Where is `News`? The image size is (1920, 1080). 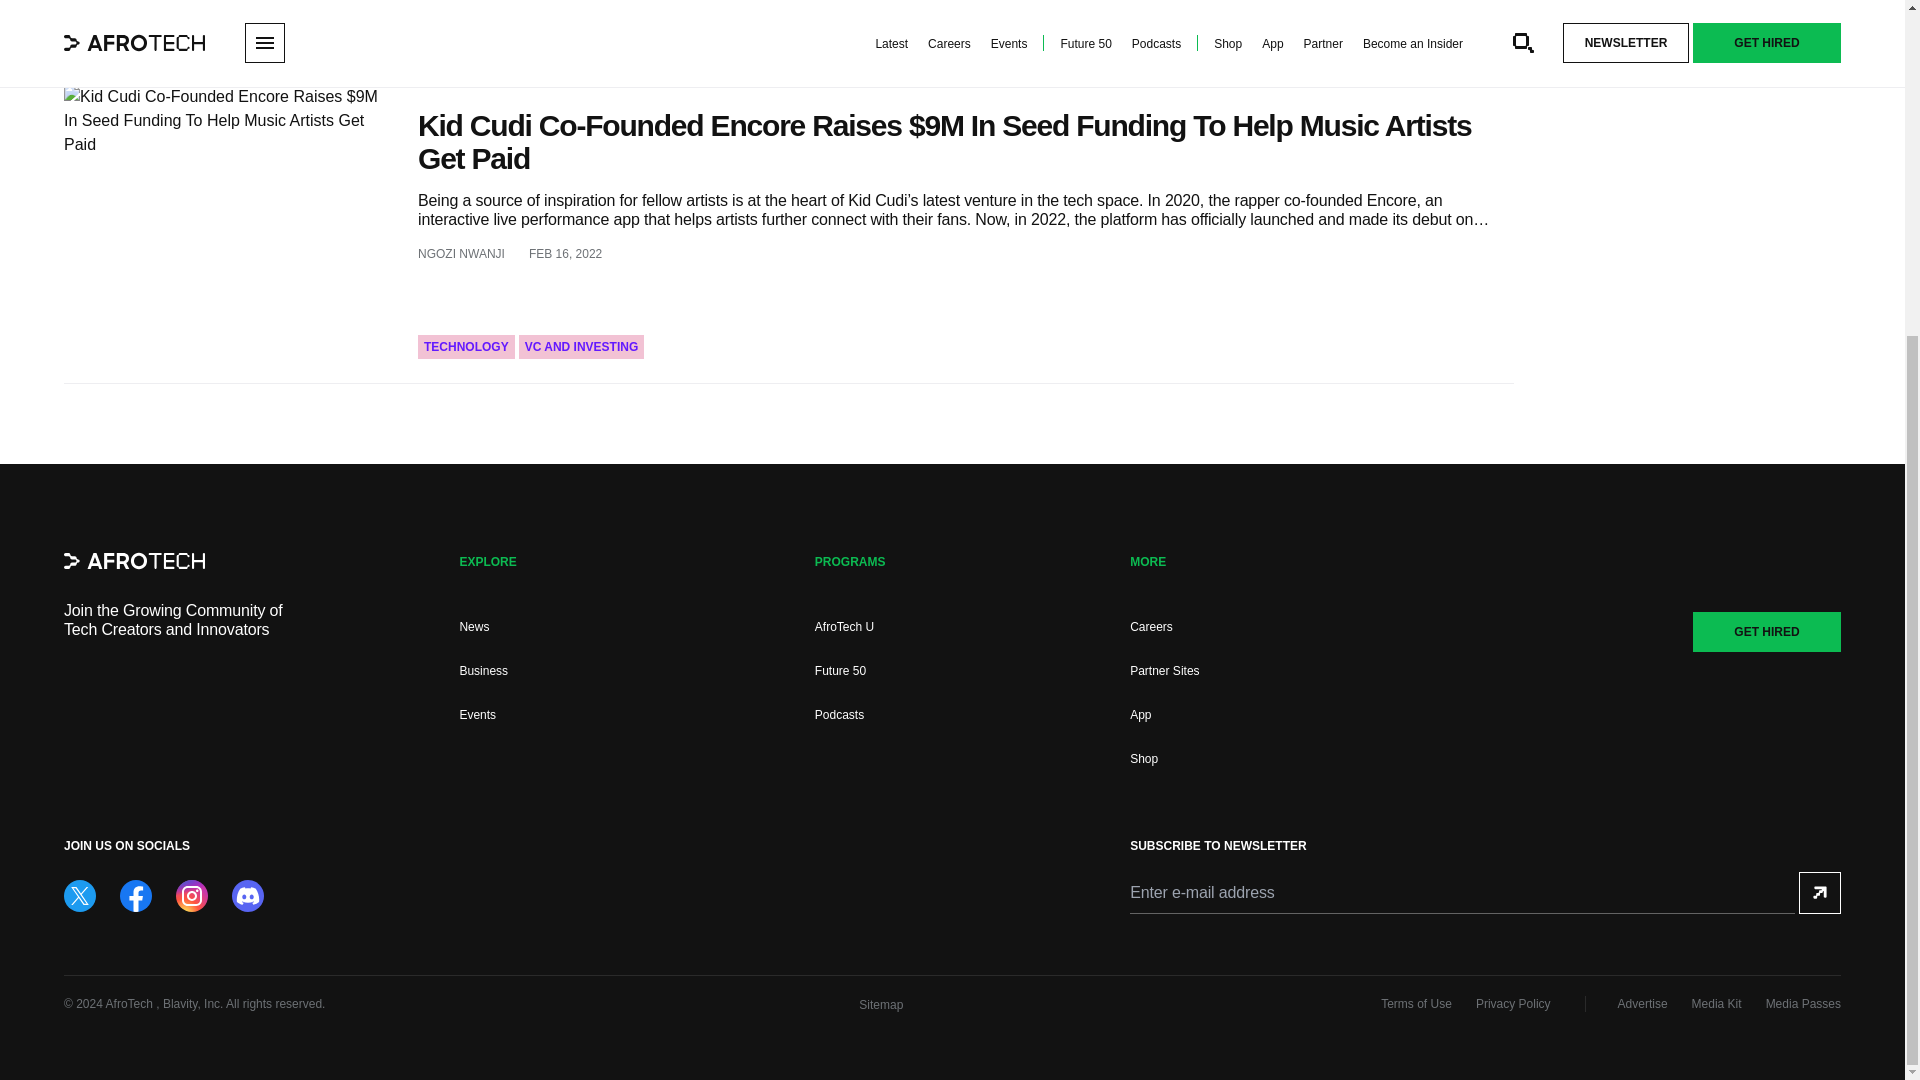 News is located at coordinates (474, 626).